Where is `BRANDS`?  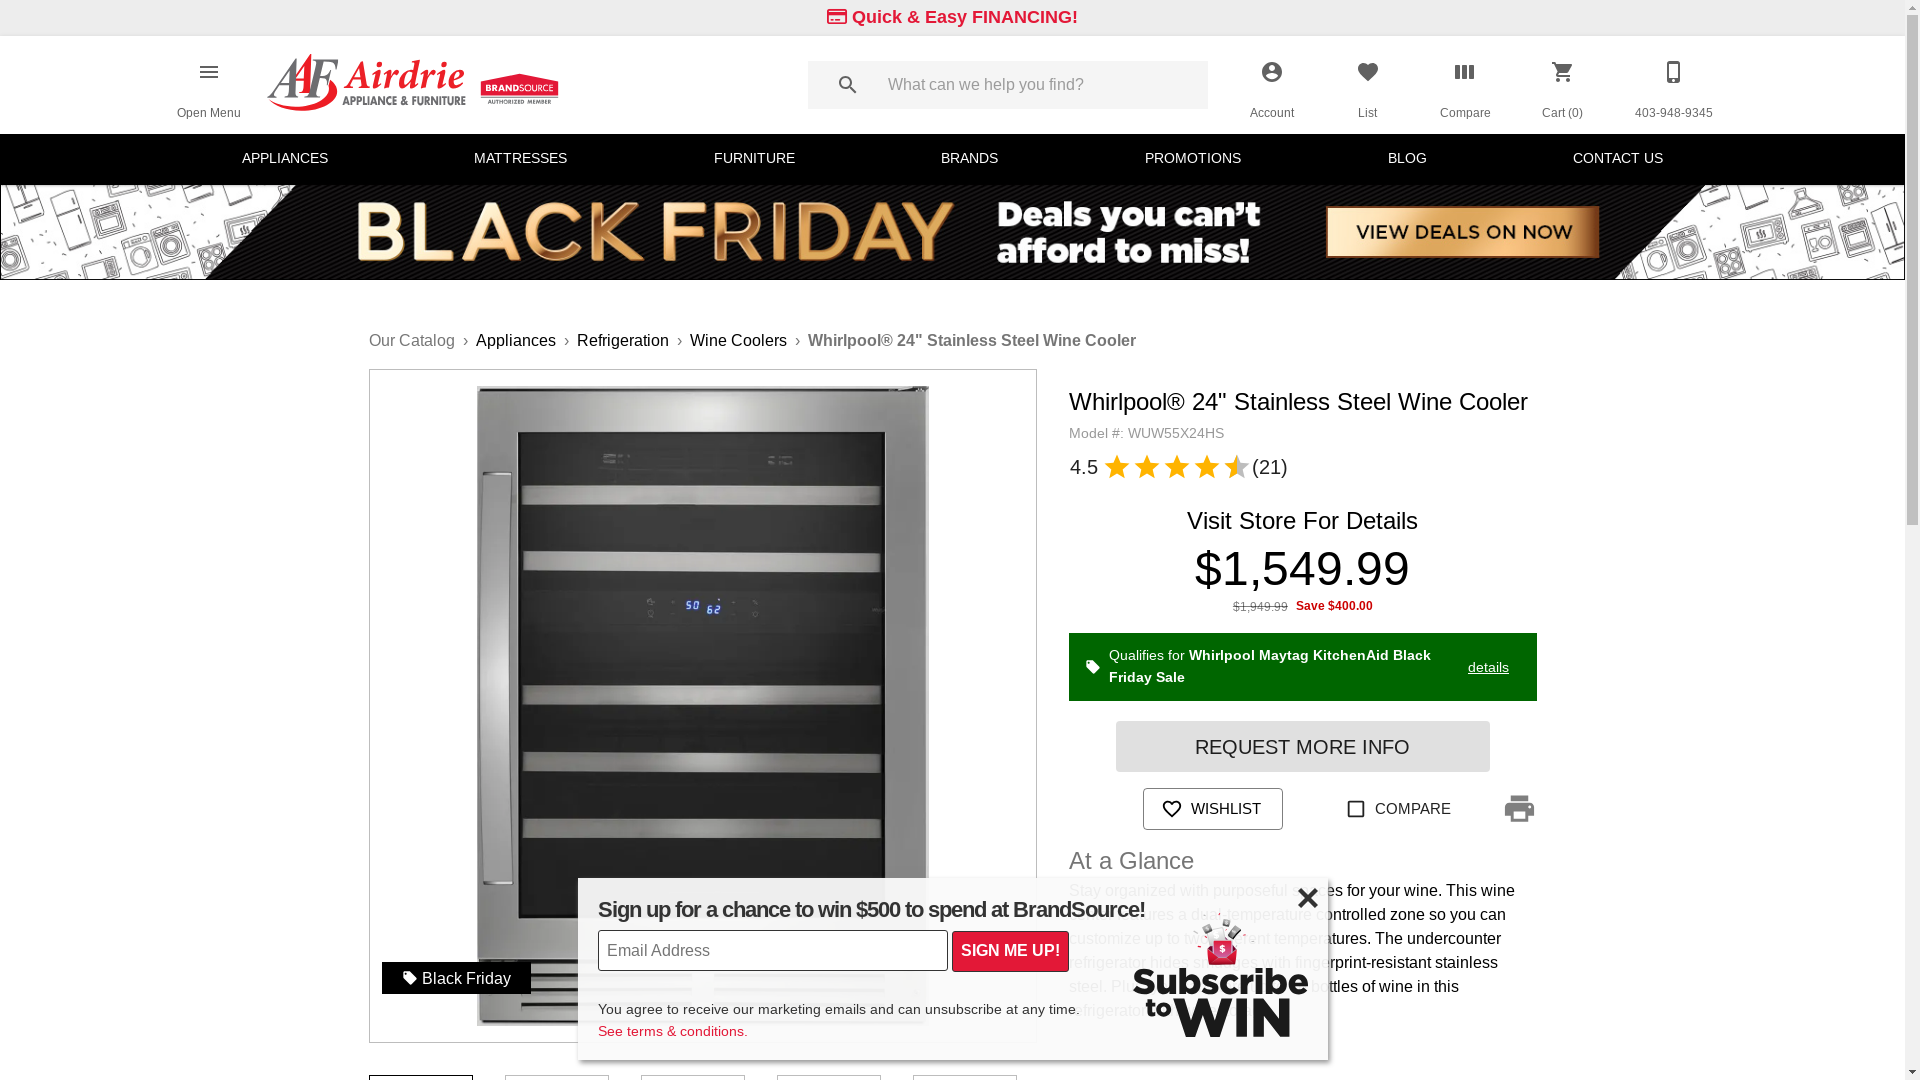
BRANDS is located at coordinates (969, 160).